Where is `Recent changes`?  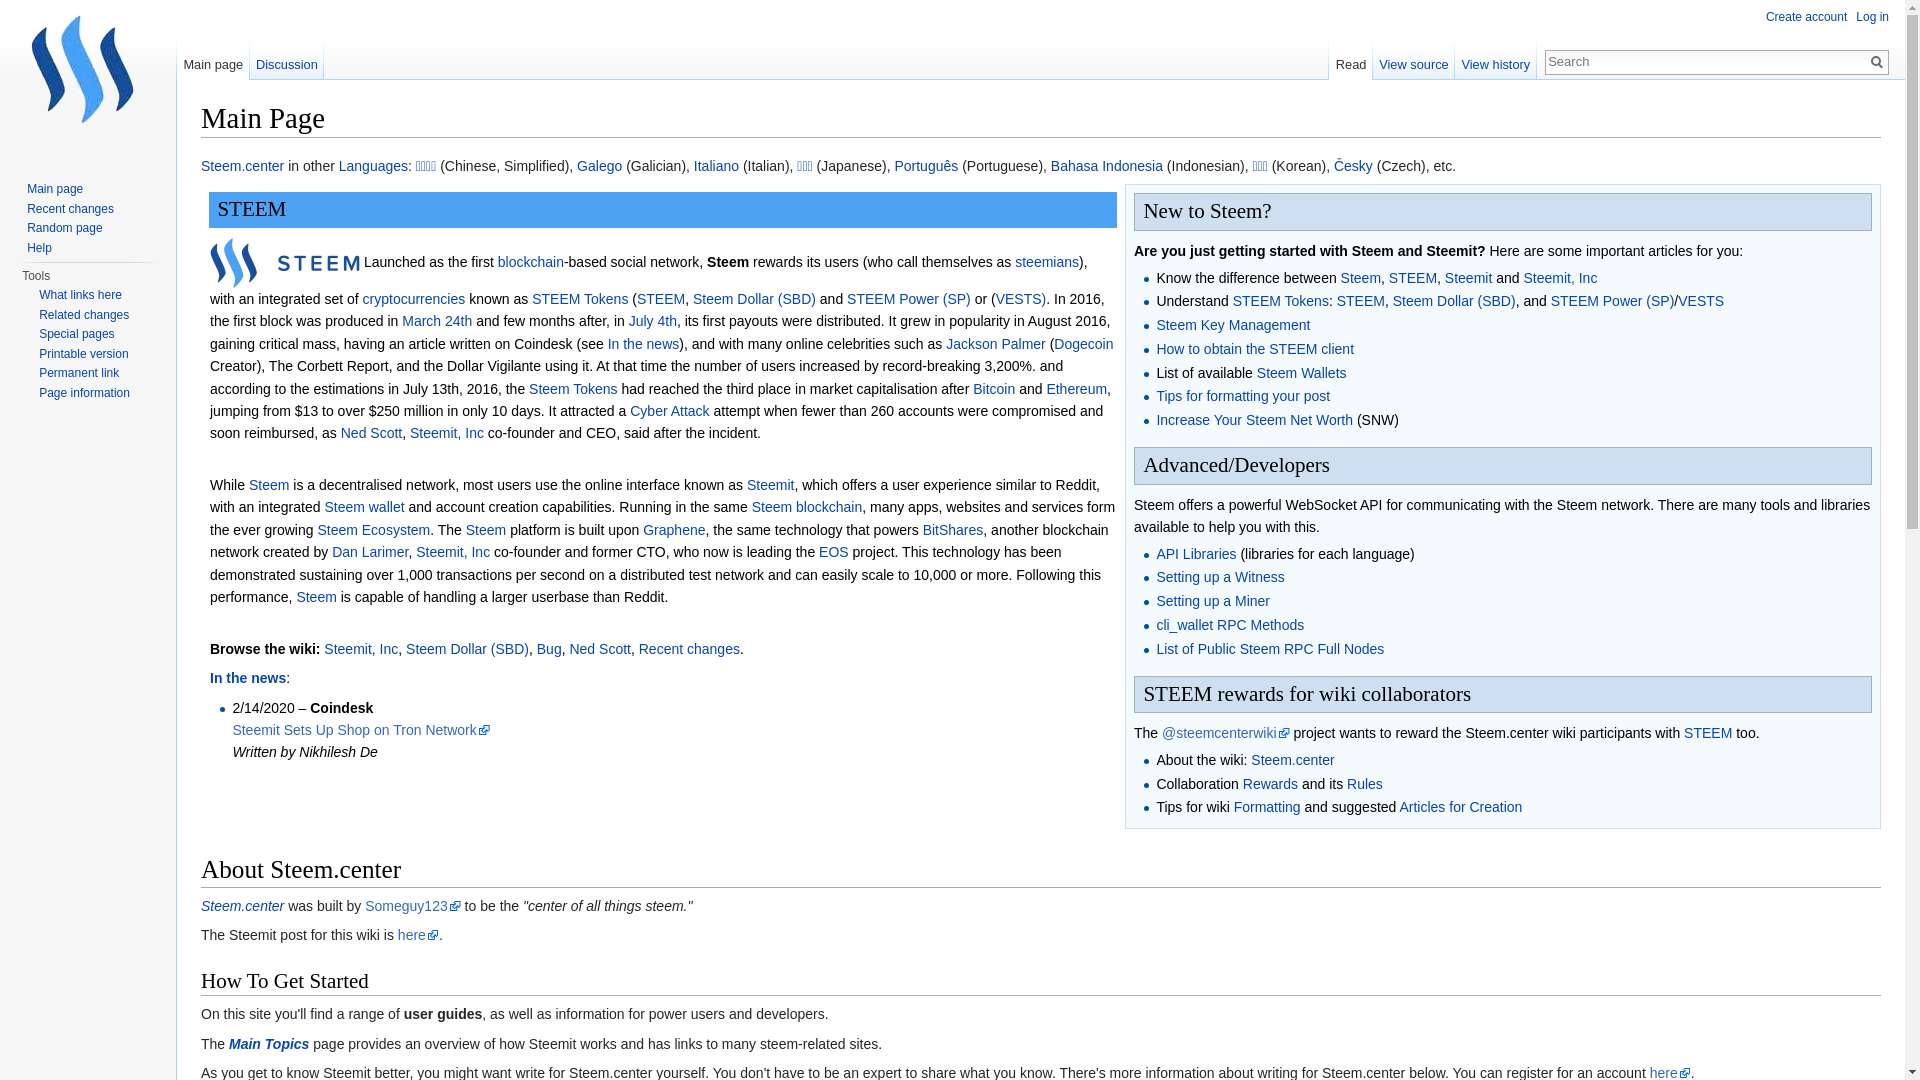
Recent changes is located at coordinates (70, 209).